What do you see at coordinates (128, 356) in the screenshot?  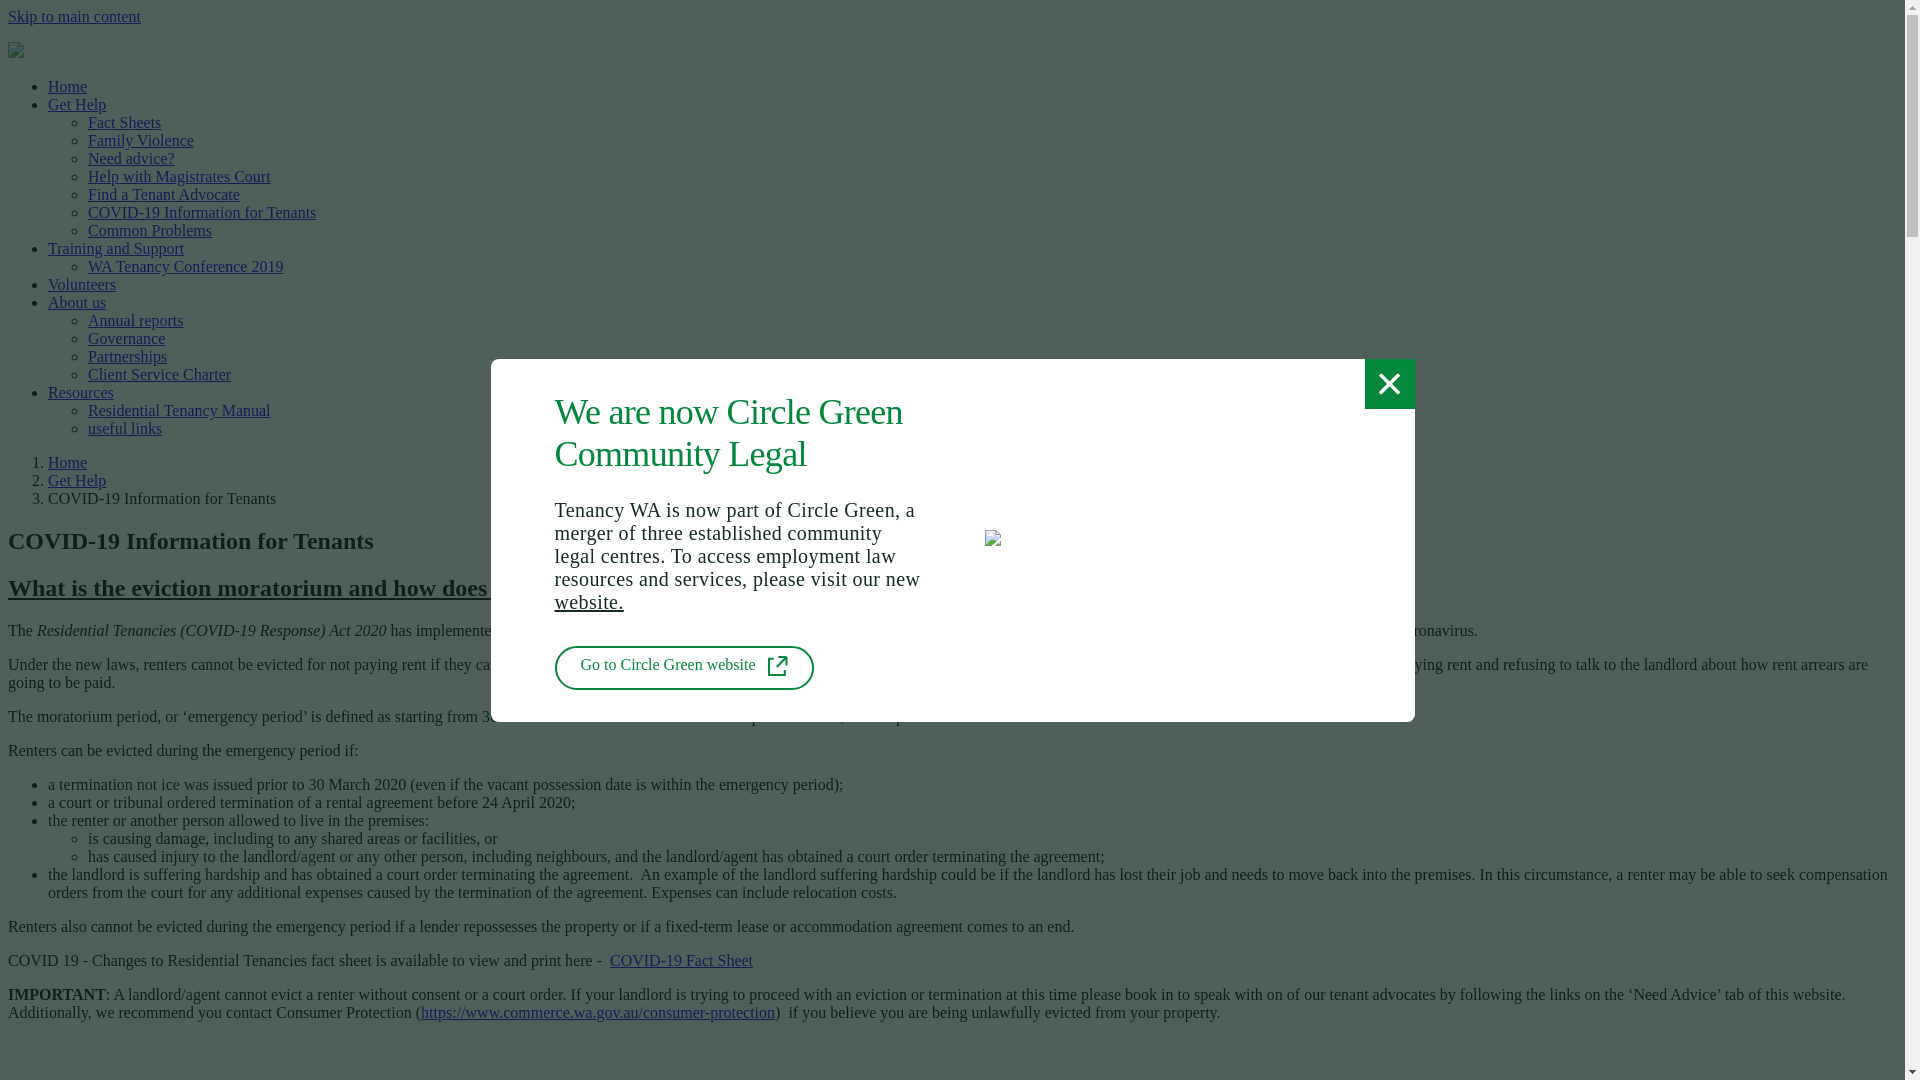 I see `Partnerships` at bounding box center [128, 356].